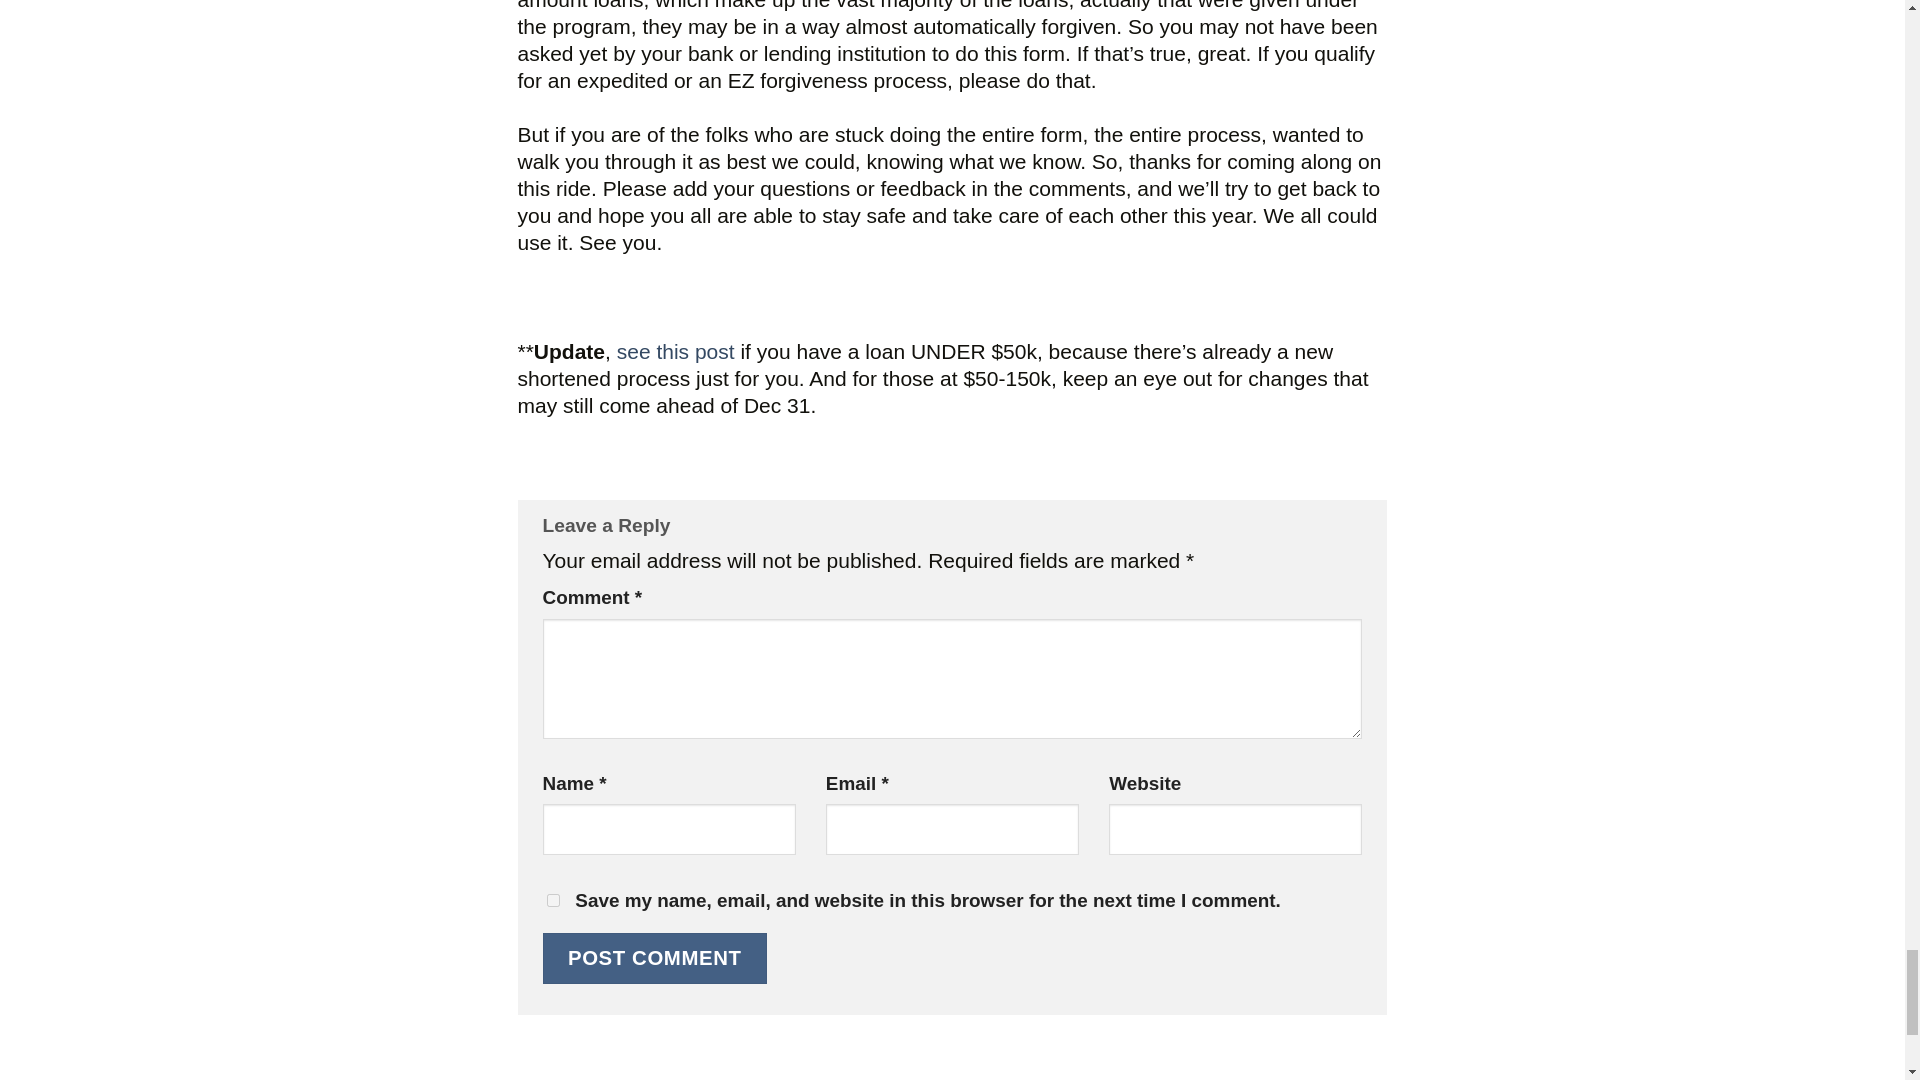  I want to click on yes, so click(552, 900).